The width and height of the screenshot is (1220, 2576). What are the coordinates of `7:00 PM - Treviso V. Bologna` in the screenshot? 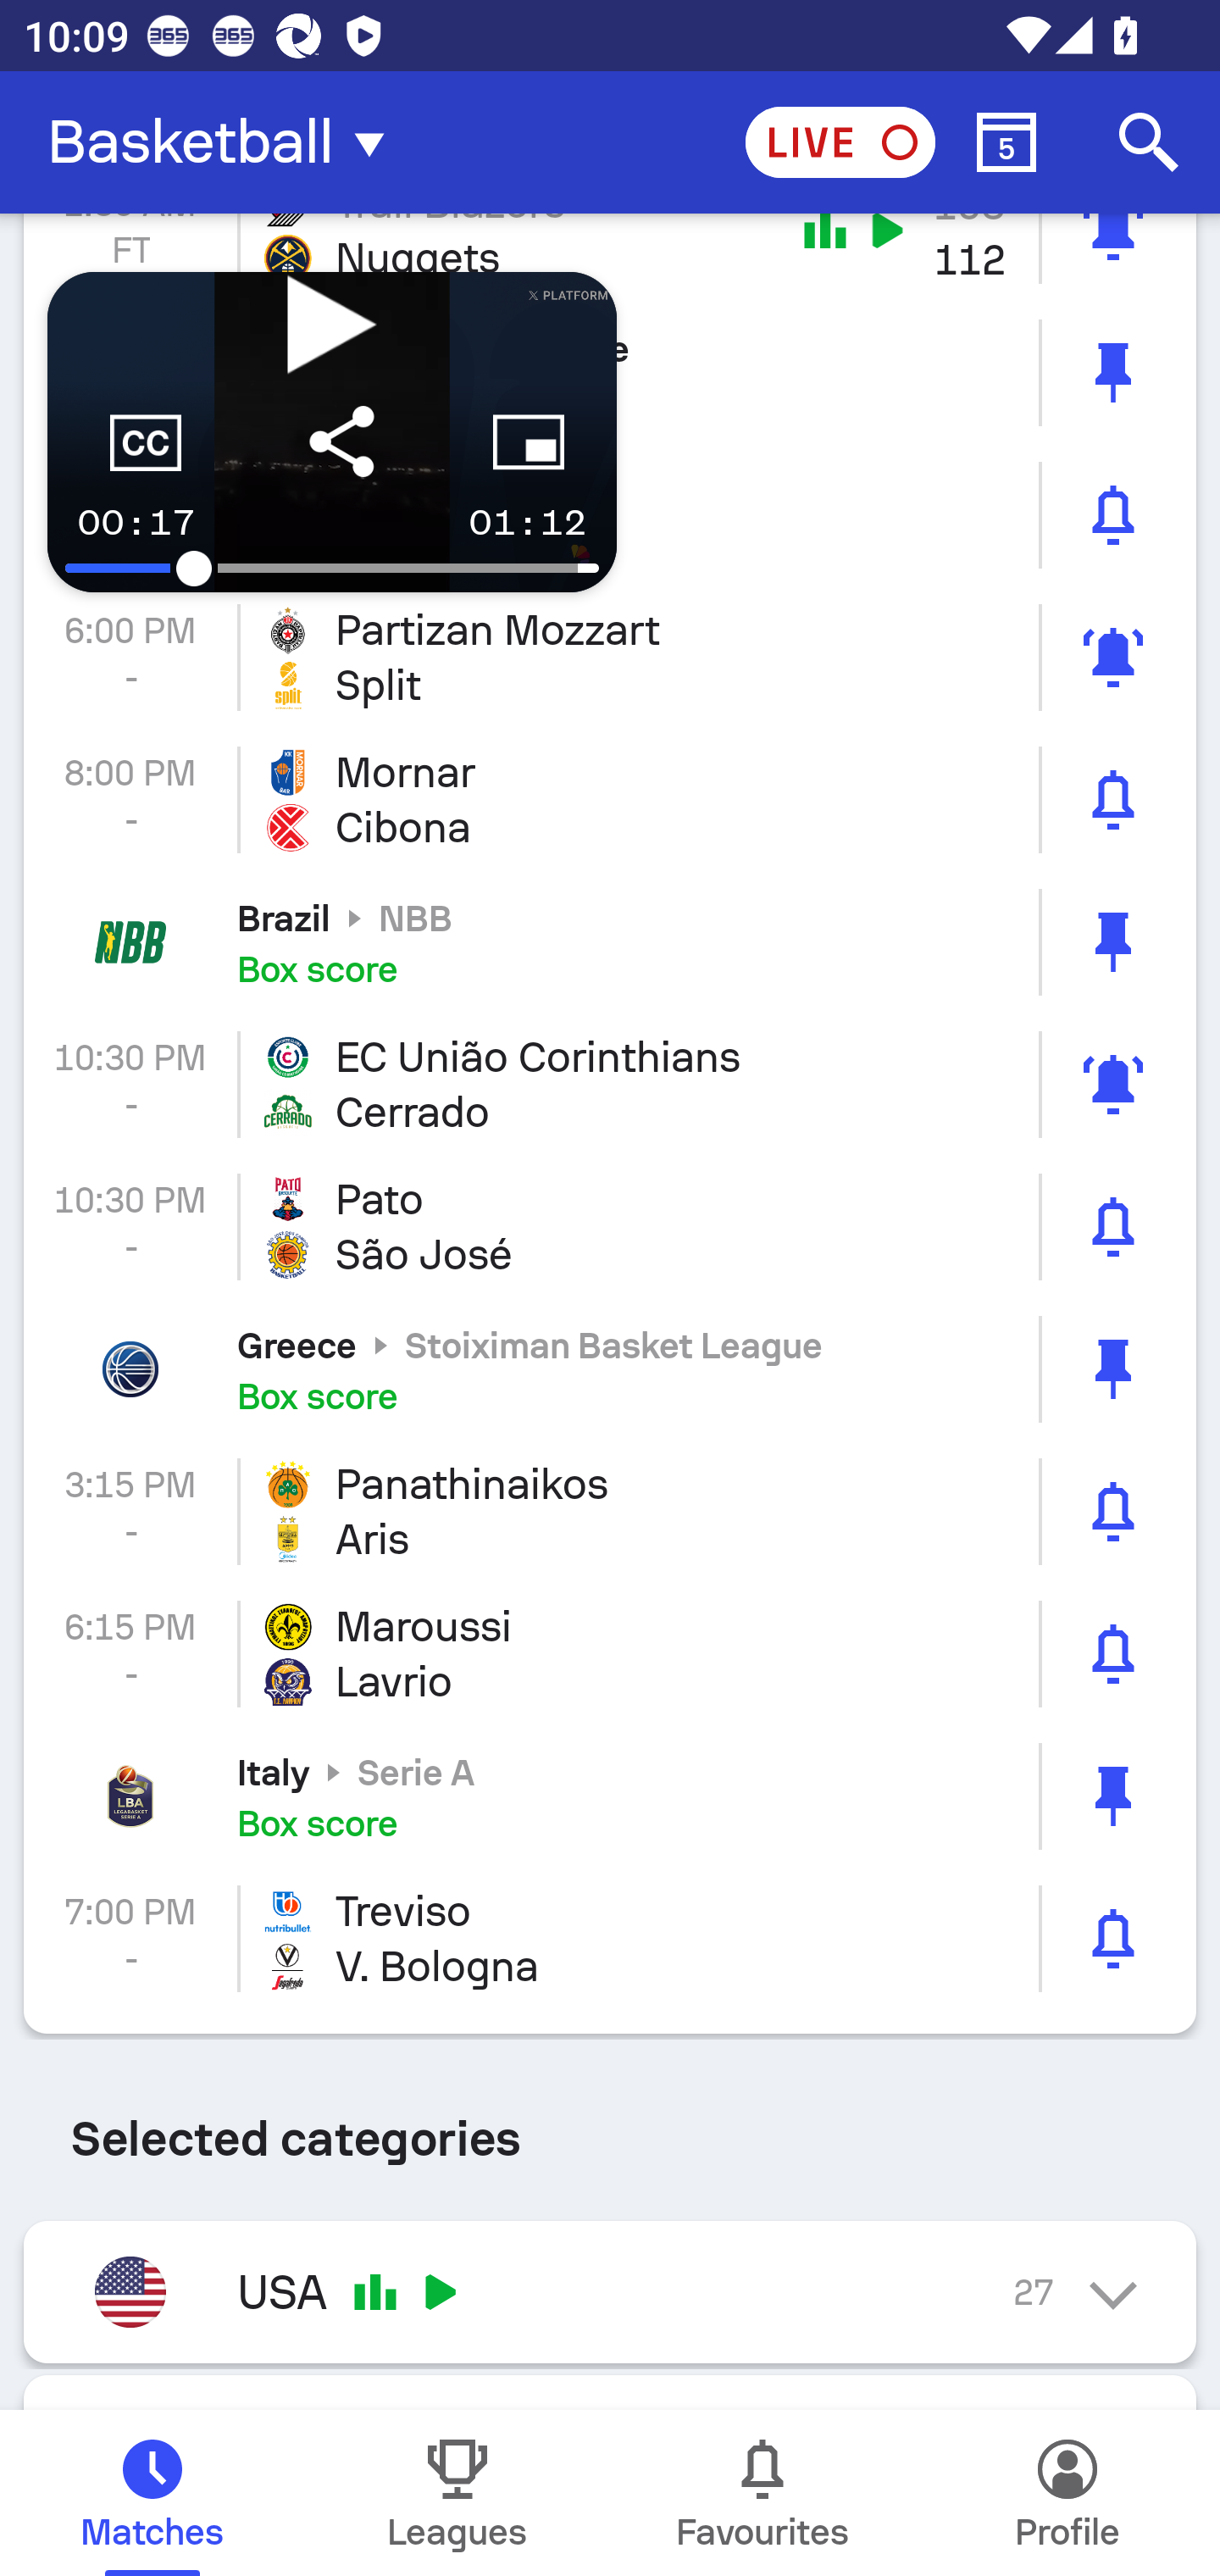 It's located at (610, 1939).